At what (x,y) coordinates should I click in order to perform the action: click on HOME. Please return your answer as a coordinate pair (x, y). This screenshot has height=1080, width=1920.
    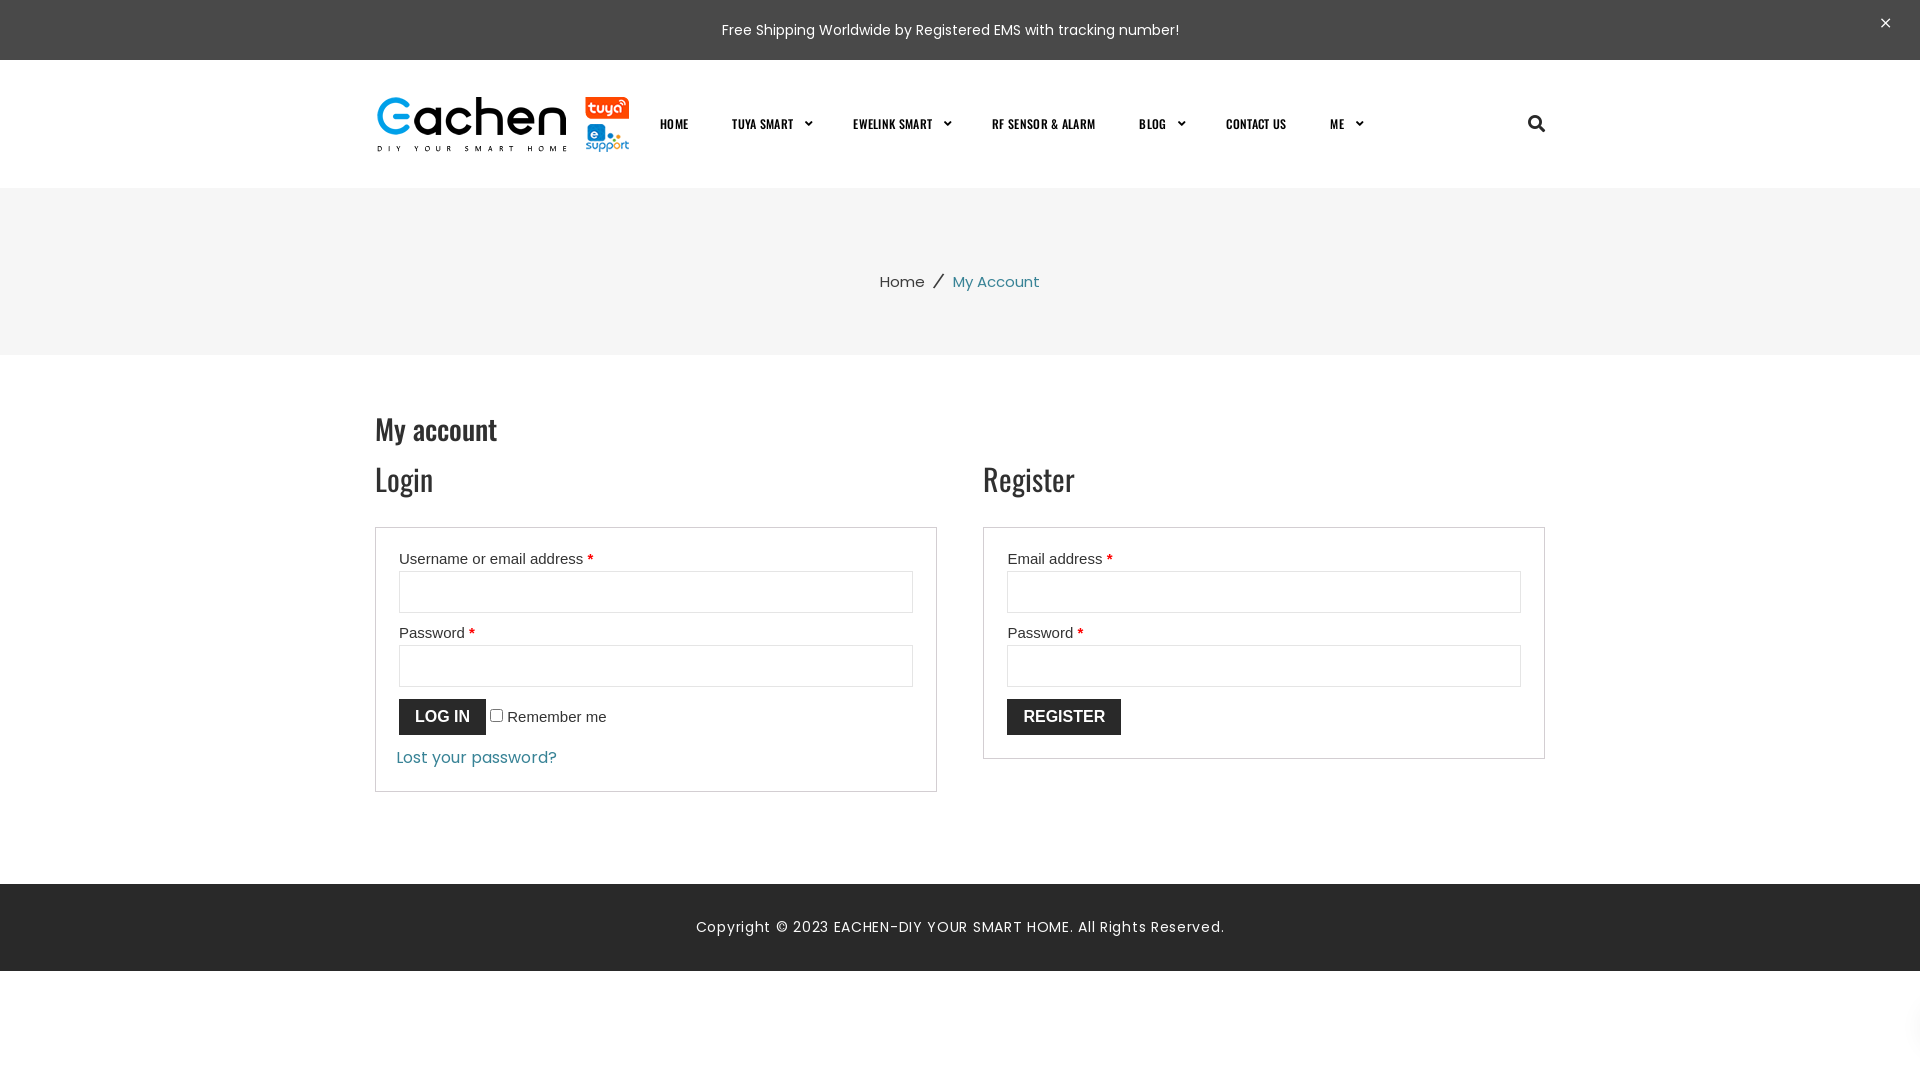
    Looking at the image, I should click on (684, 124).